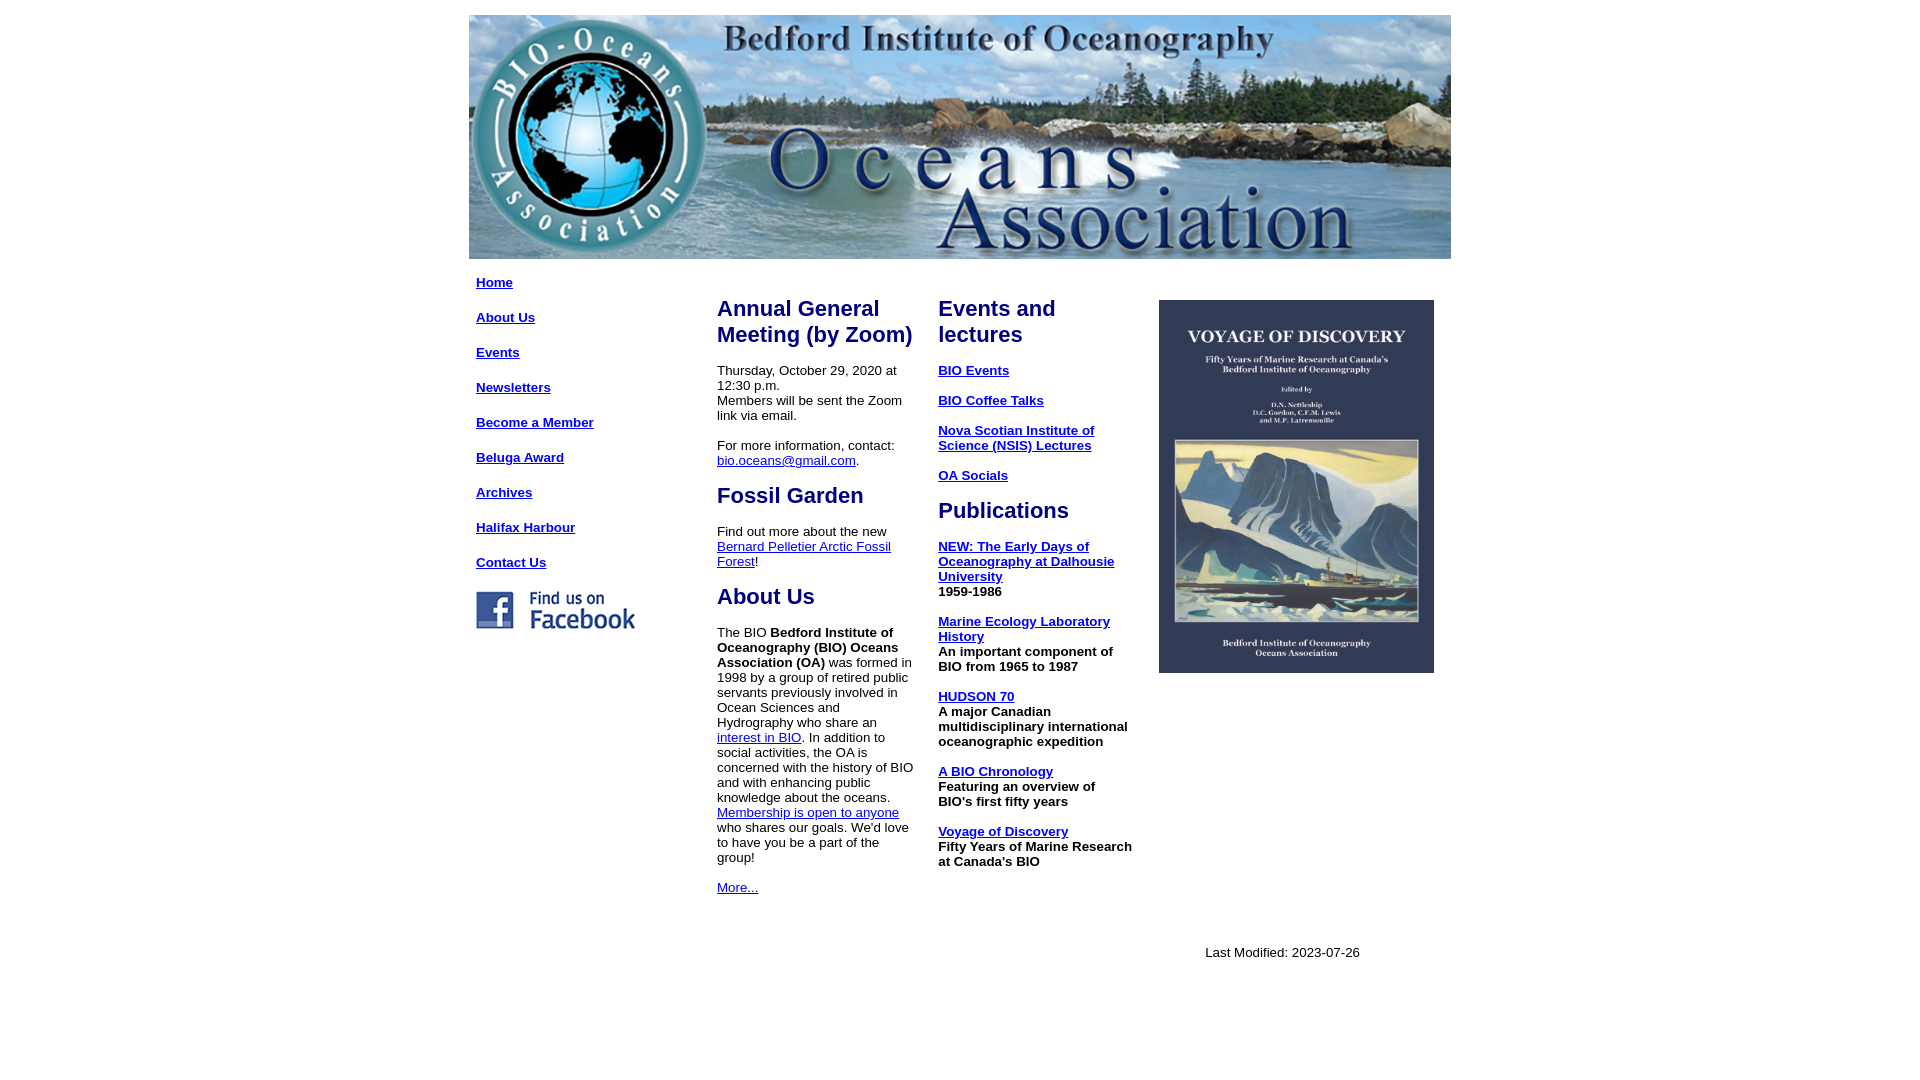 This screenshot has width=1920, height=1080. I want to click on NEW: The Early Days of Oceanography at Dalhousie University, so click(1026, 562).